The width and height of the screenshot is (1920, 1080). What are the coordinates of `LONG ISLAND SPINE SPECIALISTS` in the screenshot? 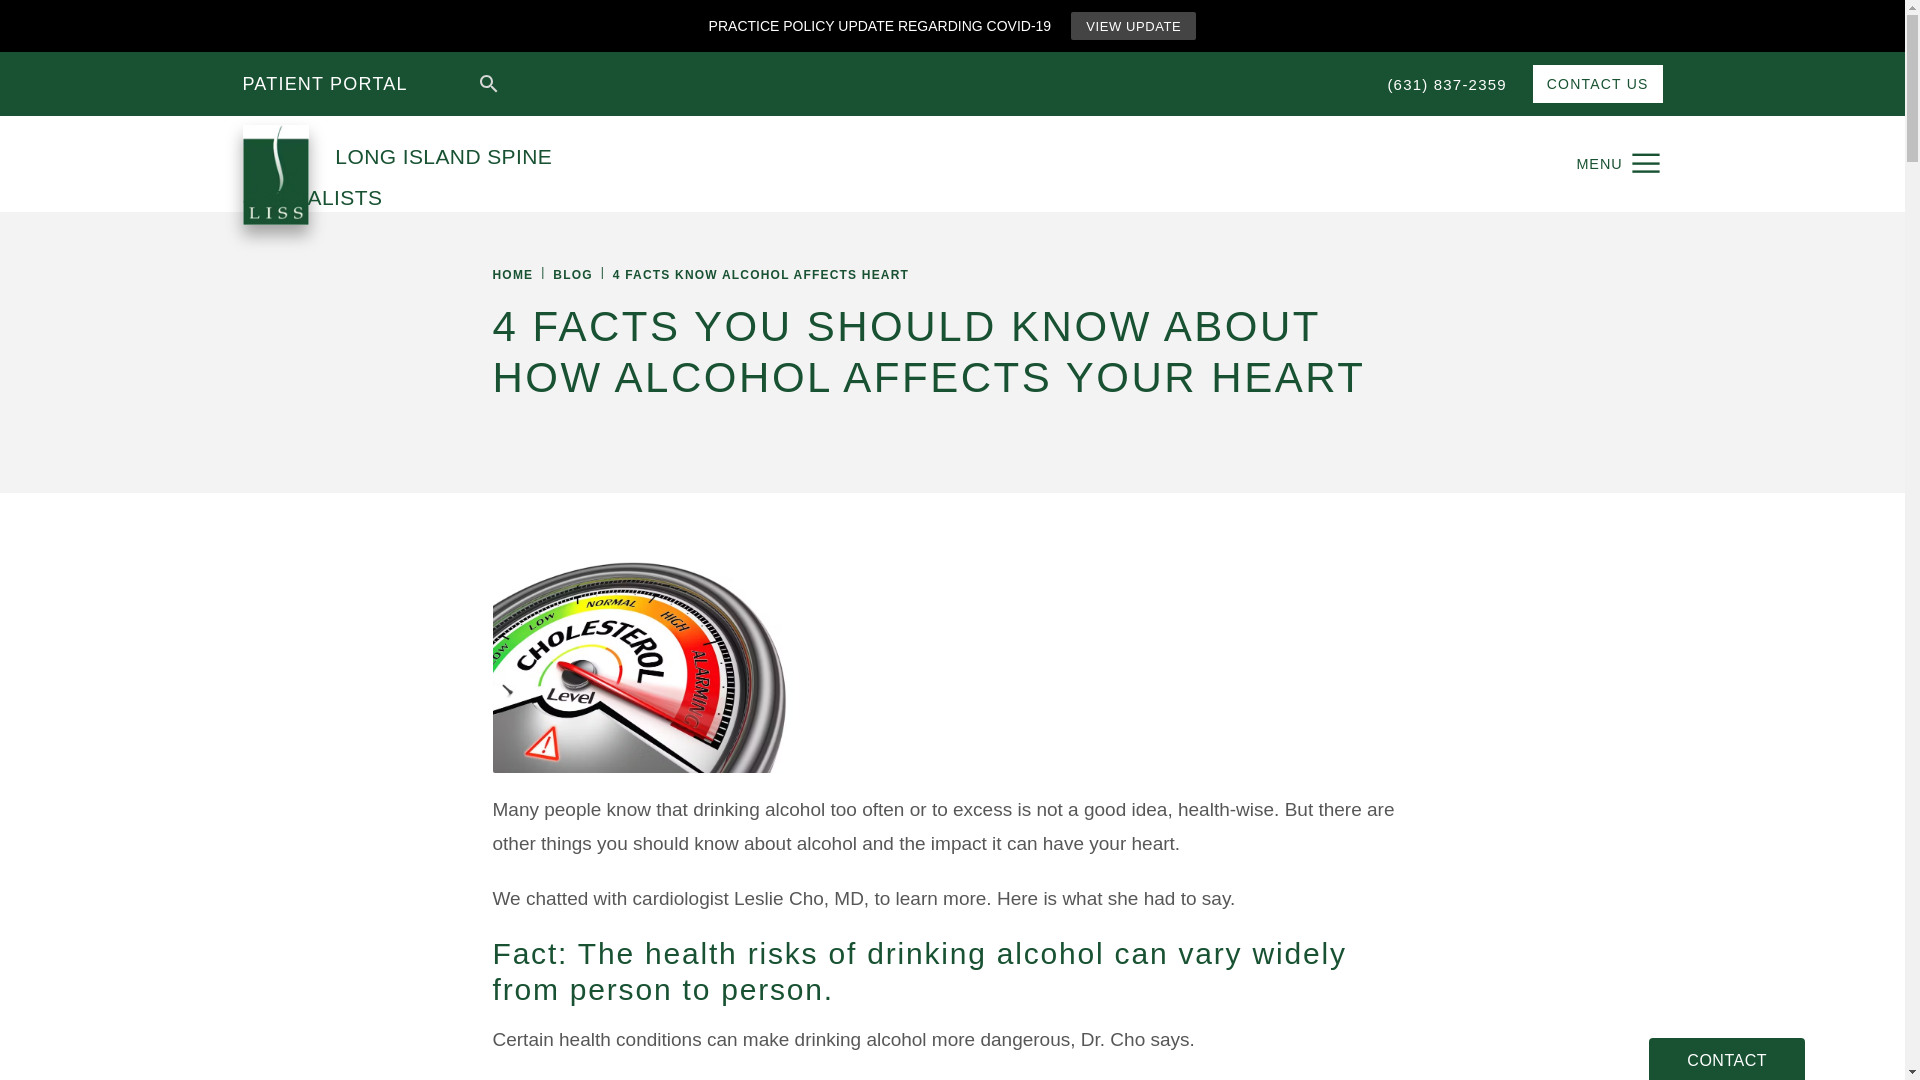 It's located at (461, 163).